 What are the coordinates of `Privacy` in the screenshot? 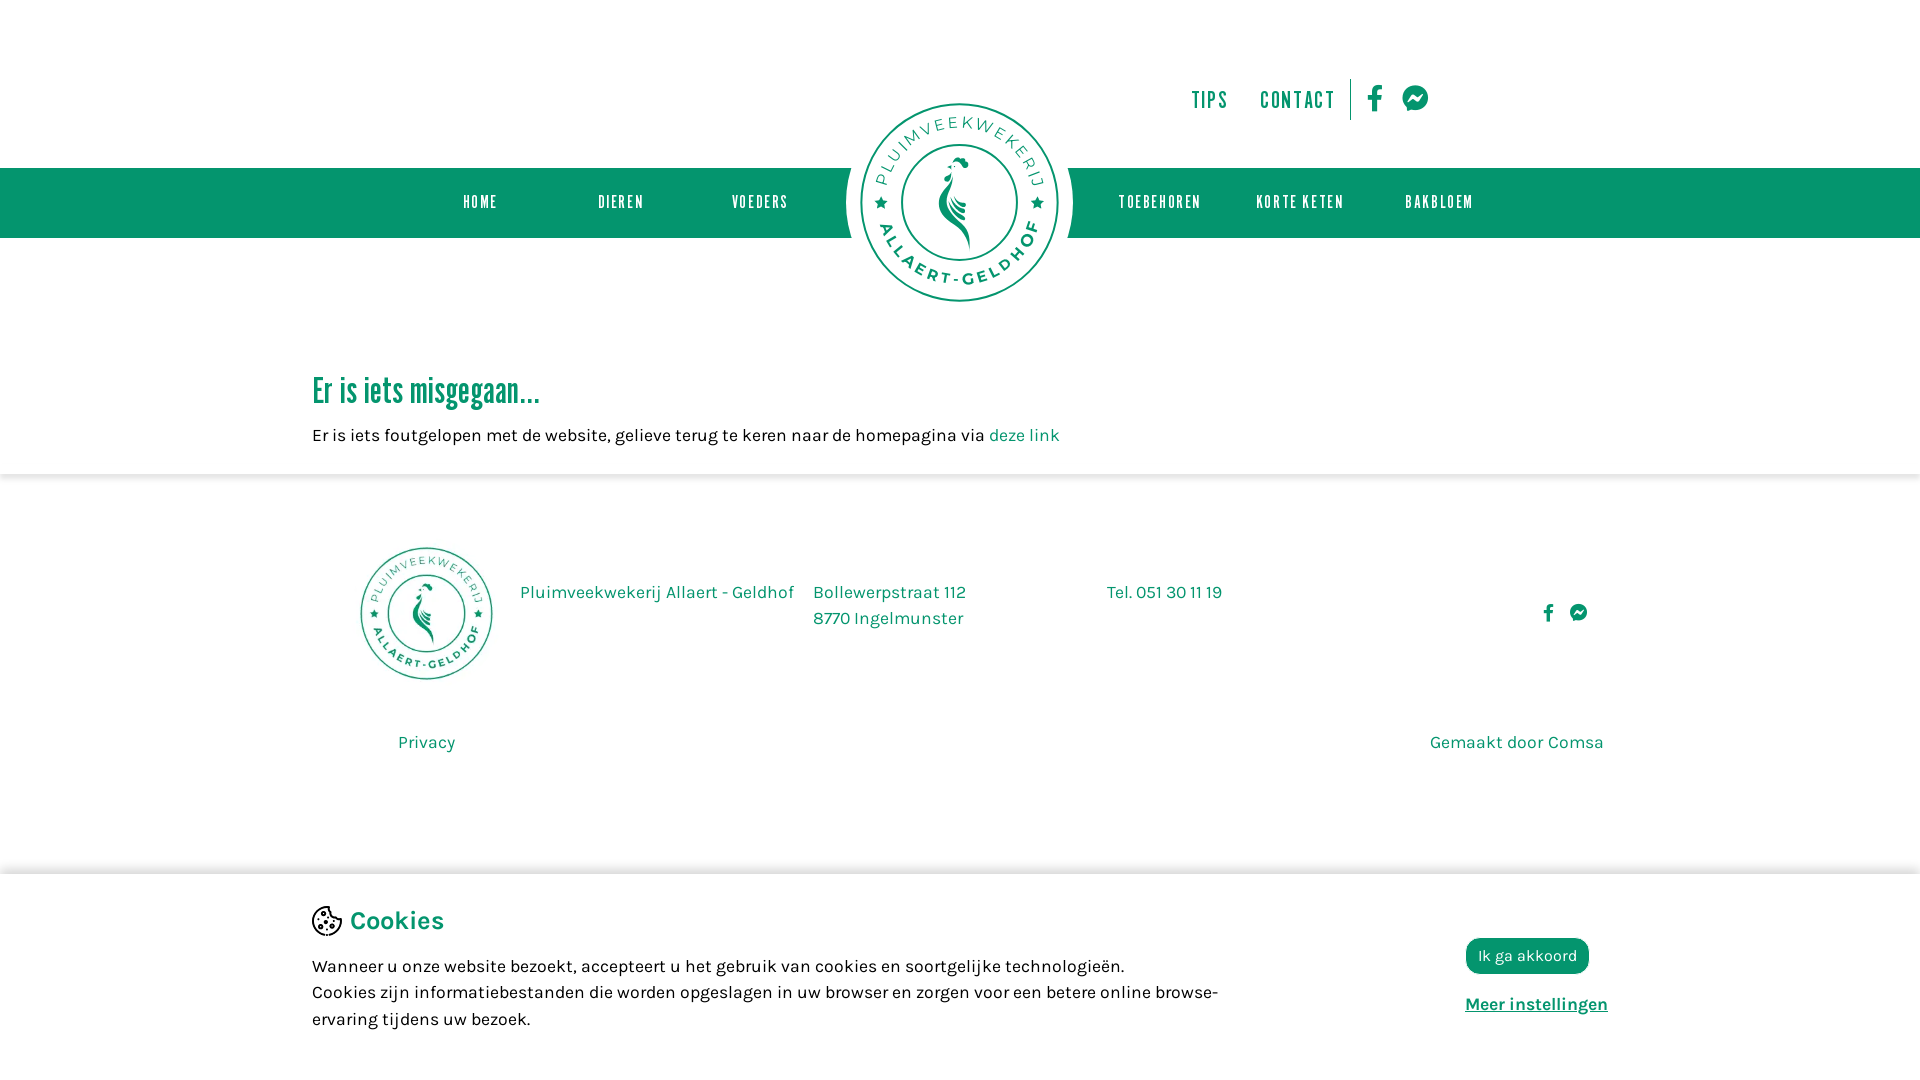 It's located at (426, 742).